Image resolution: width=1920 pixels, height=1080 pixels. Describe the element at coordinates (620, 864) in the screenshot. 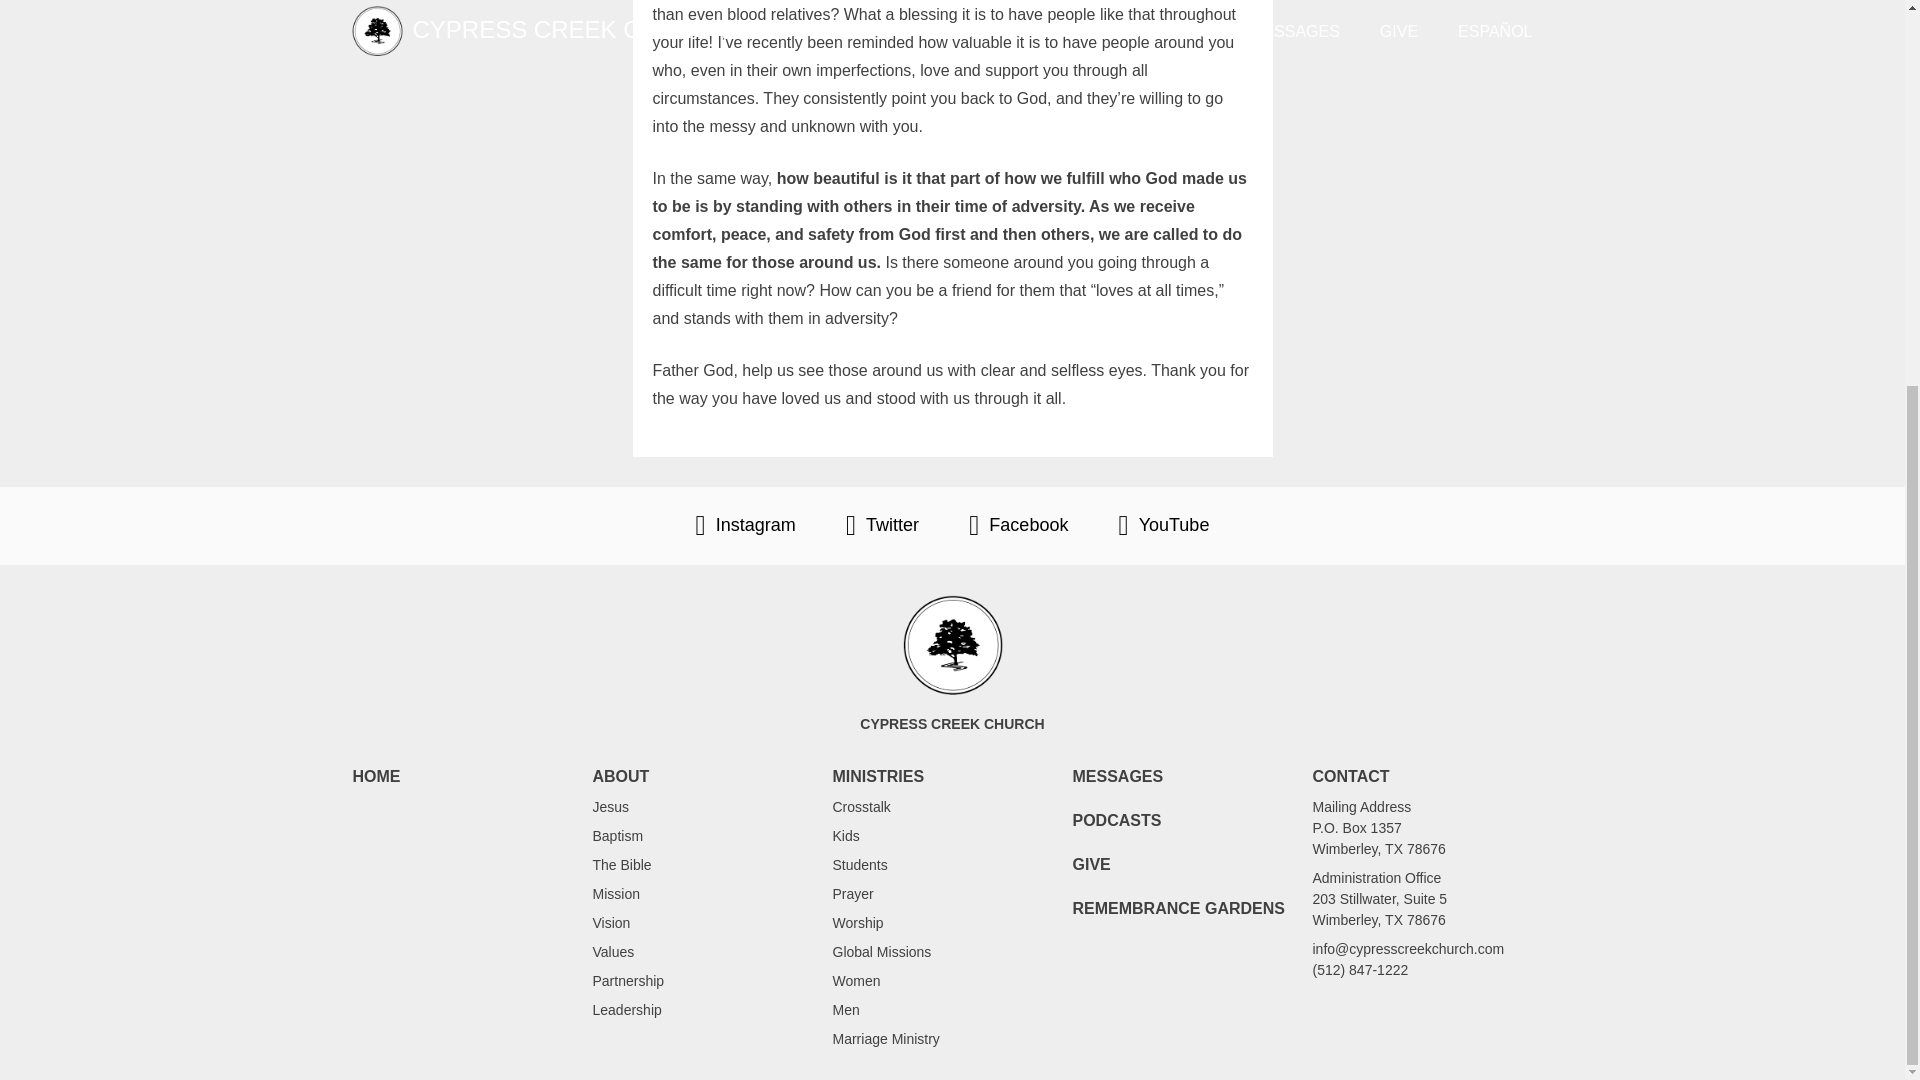

I see `The Bible` at that location.